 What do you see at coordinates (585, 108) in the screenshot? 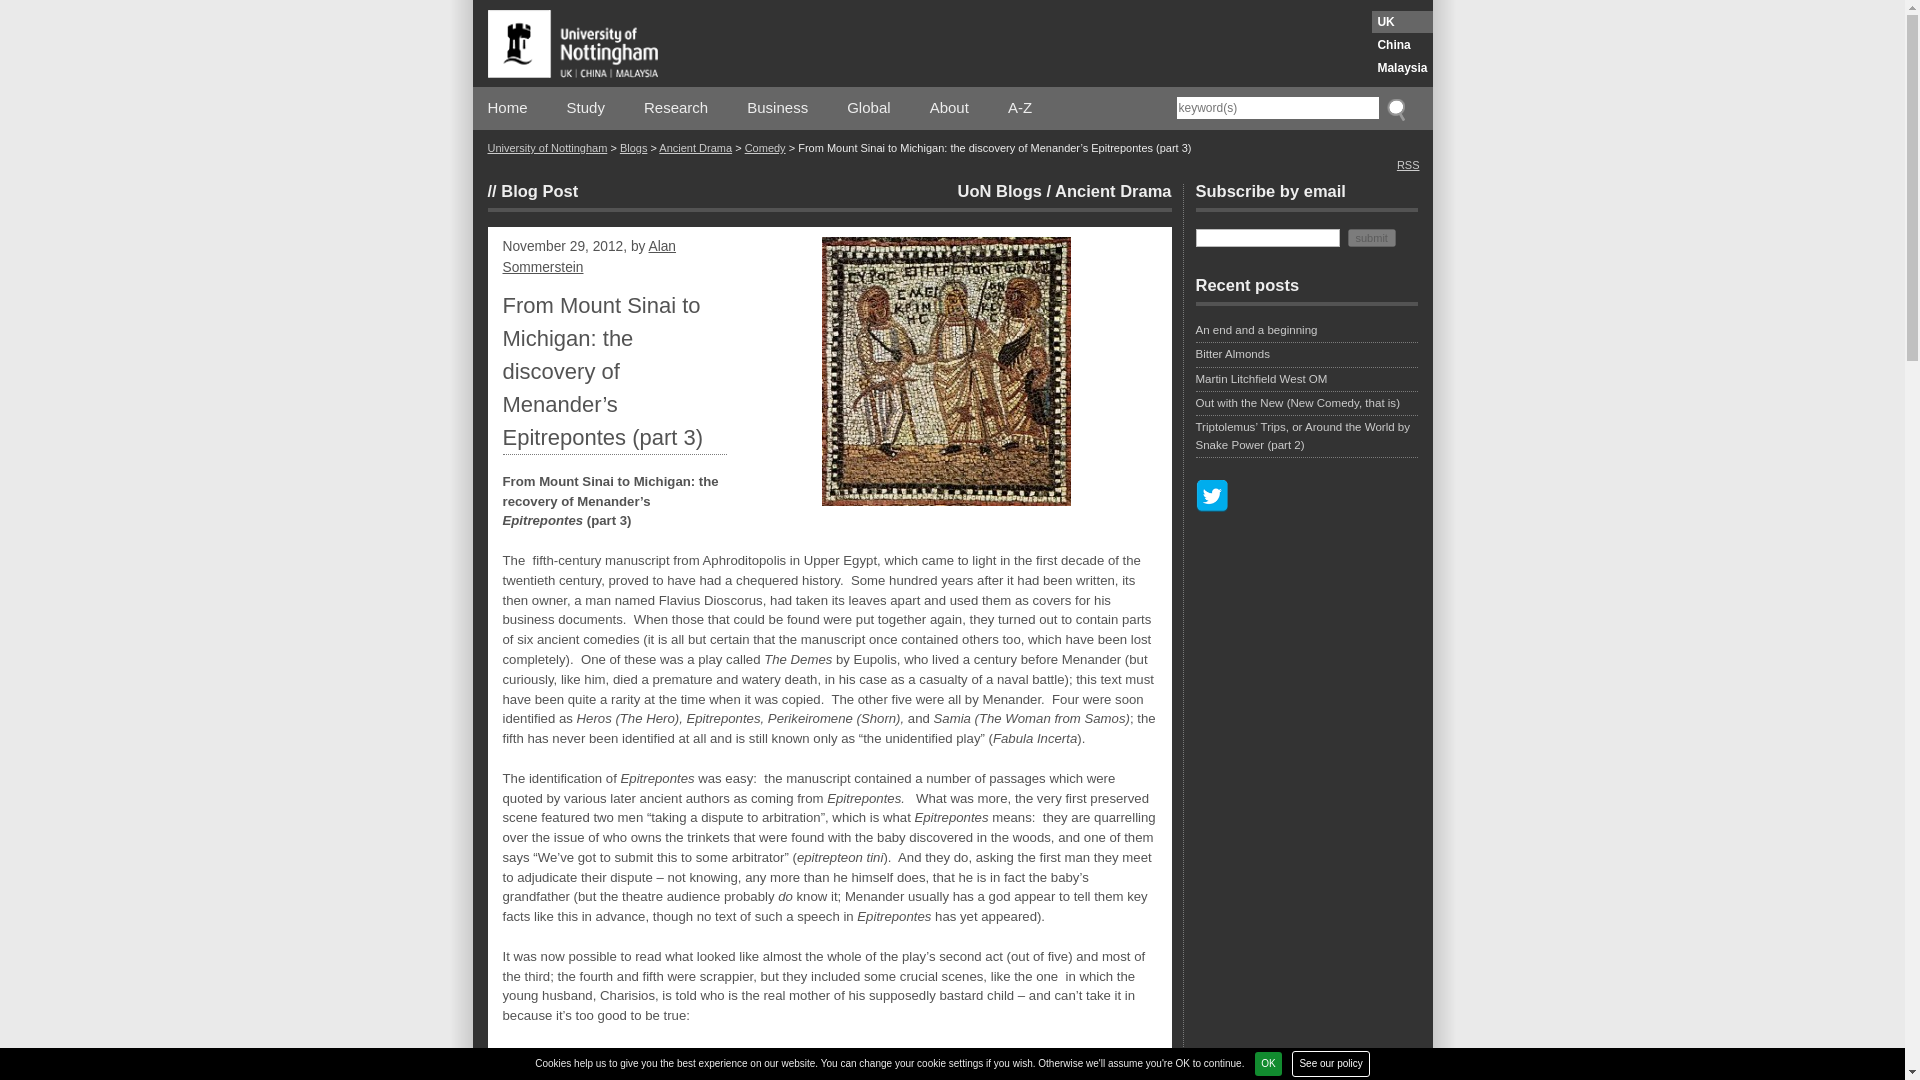
I see `Study` at bounding box center [585, 108].